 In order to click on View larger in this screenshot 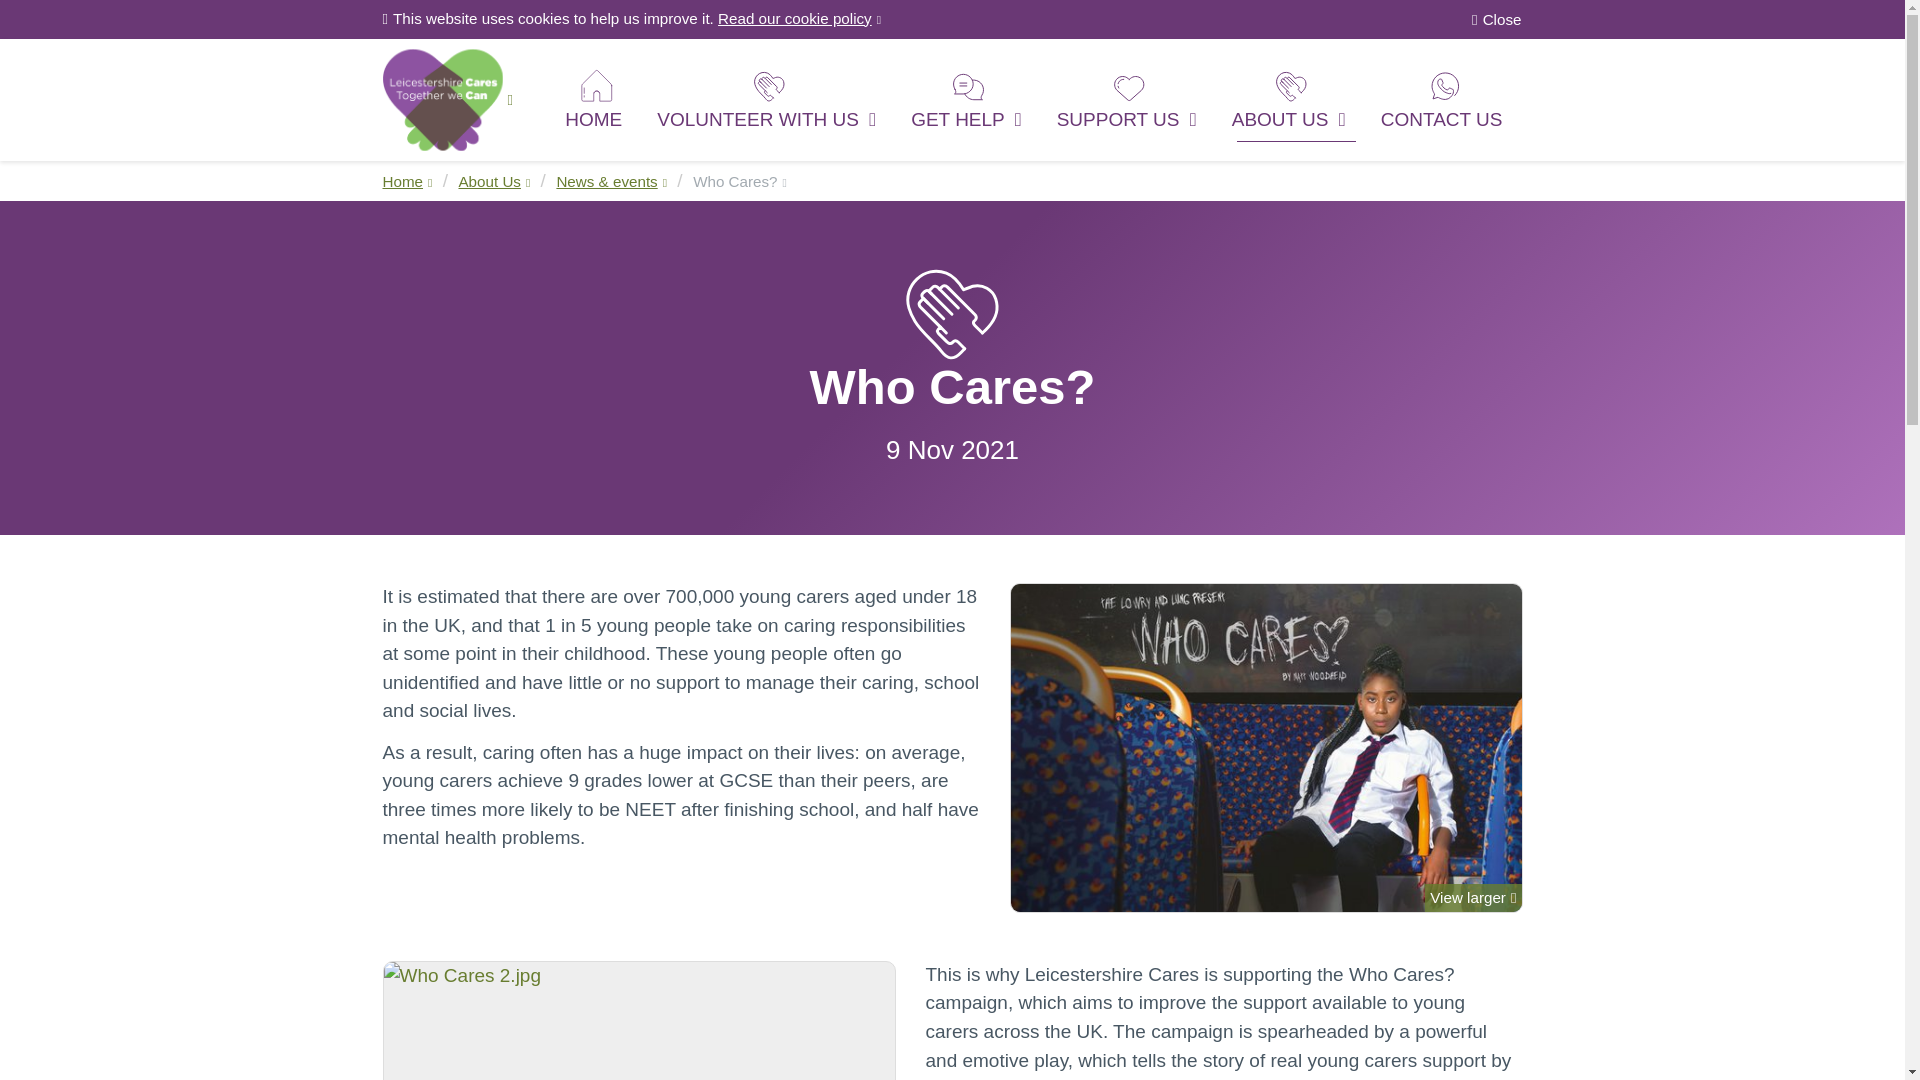, I will do `click(1266, 748)`.